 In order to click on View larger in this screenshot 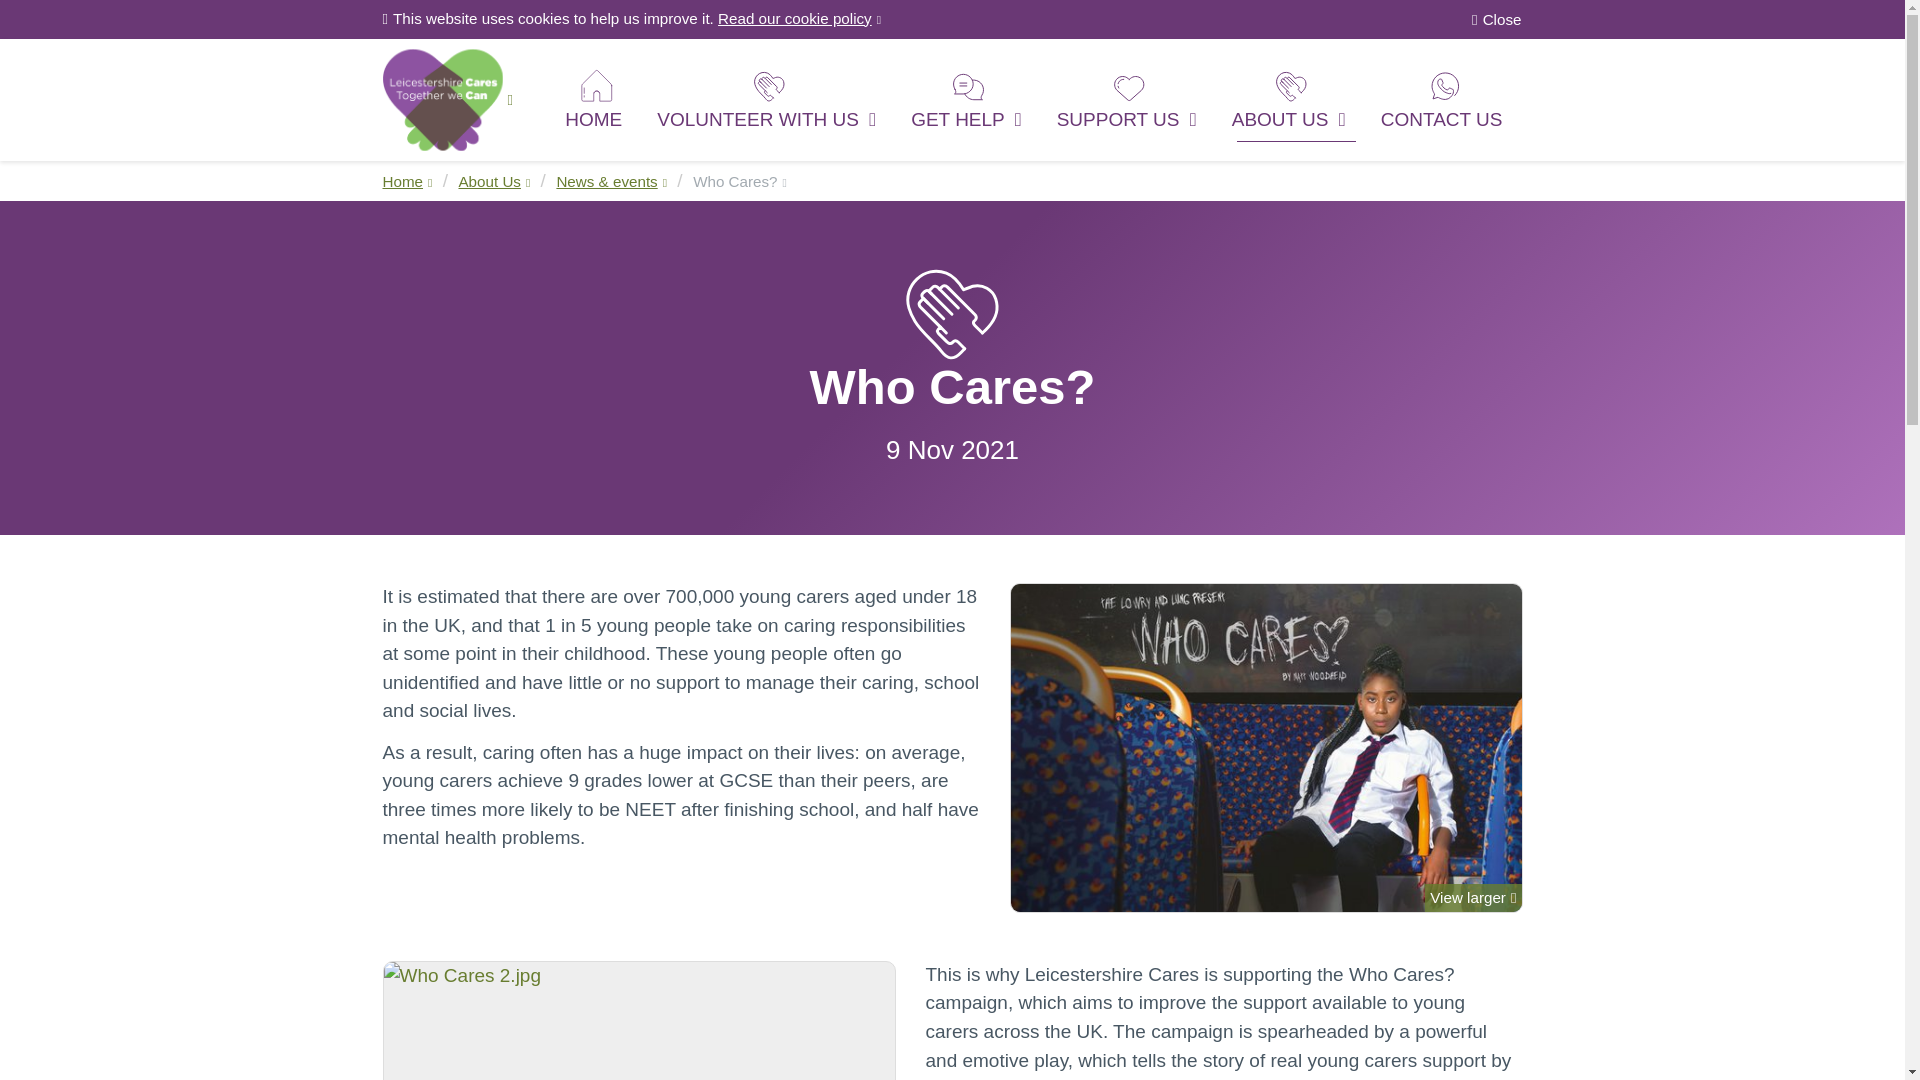, I will do `click(1266, 748)`.